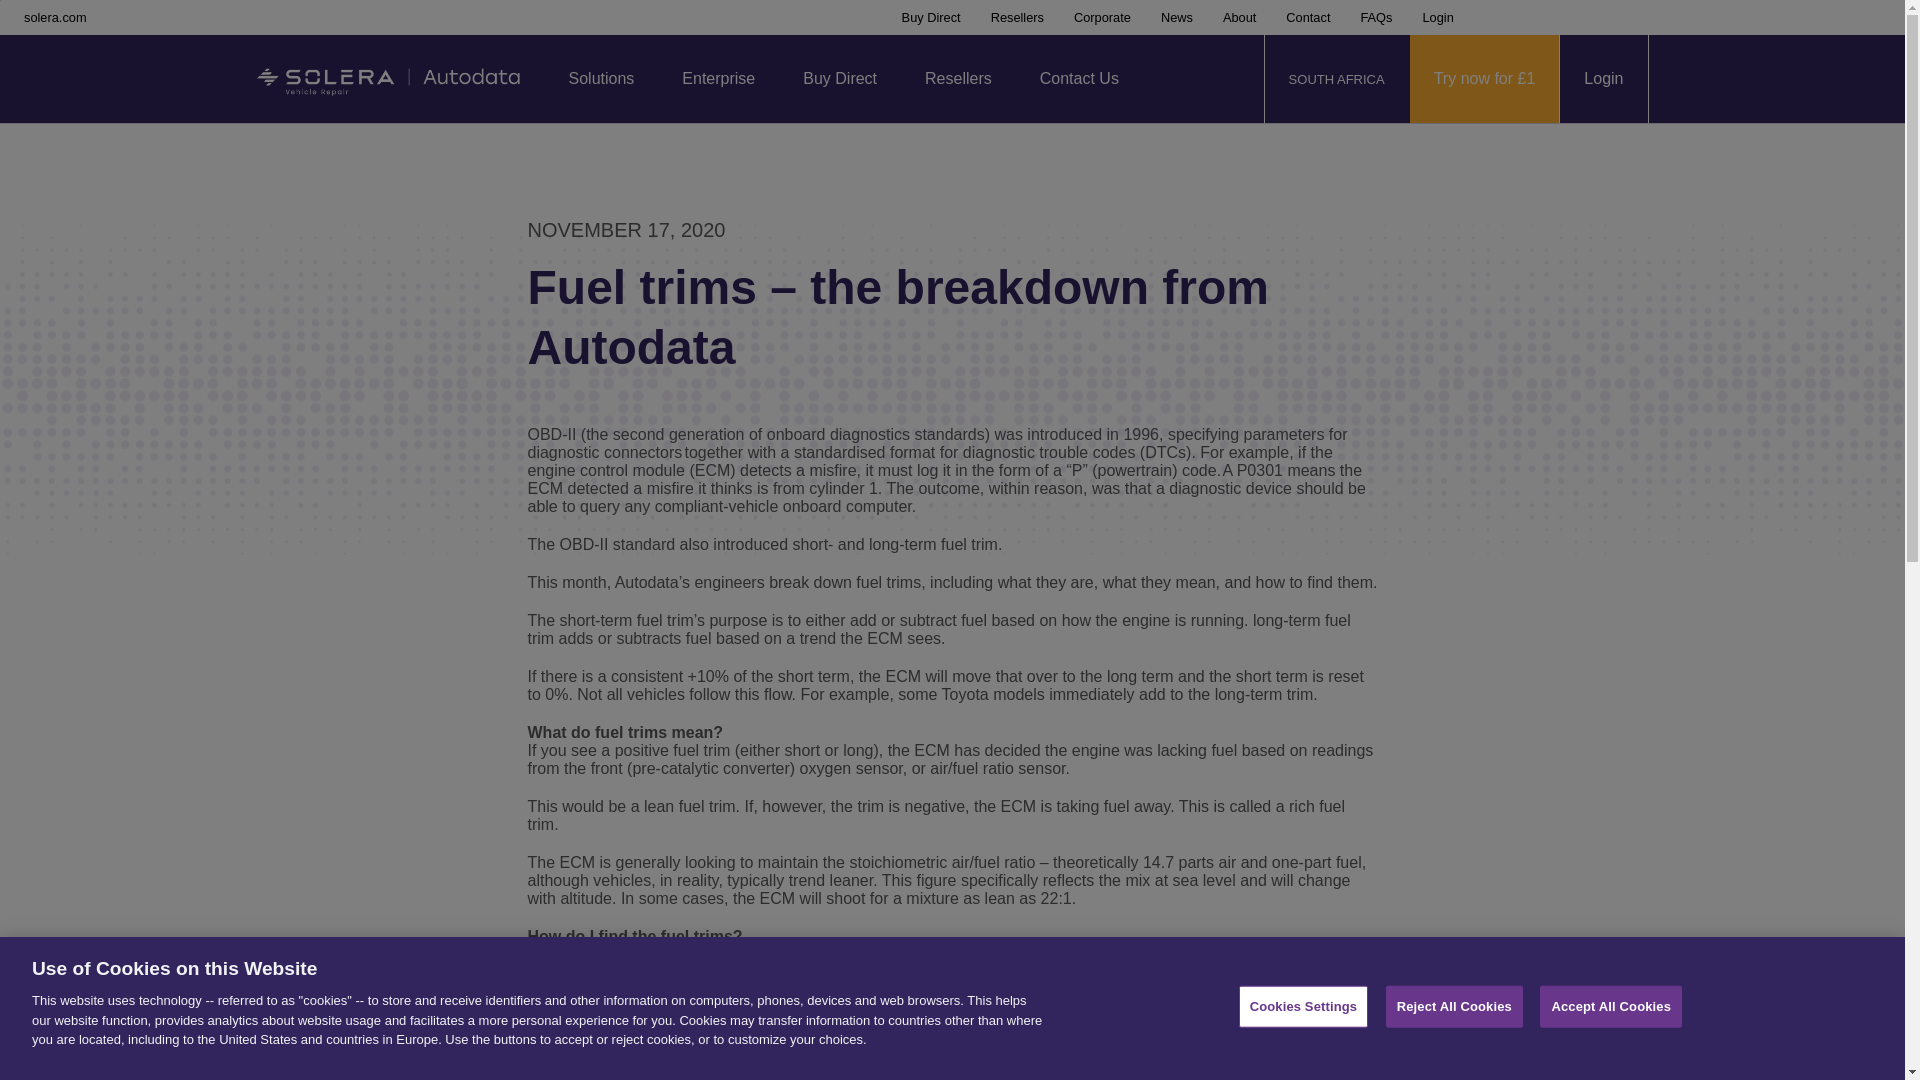  Describe the element at coordinates (1308, 16) in the screenshot. I see `Contact` at that location.